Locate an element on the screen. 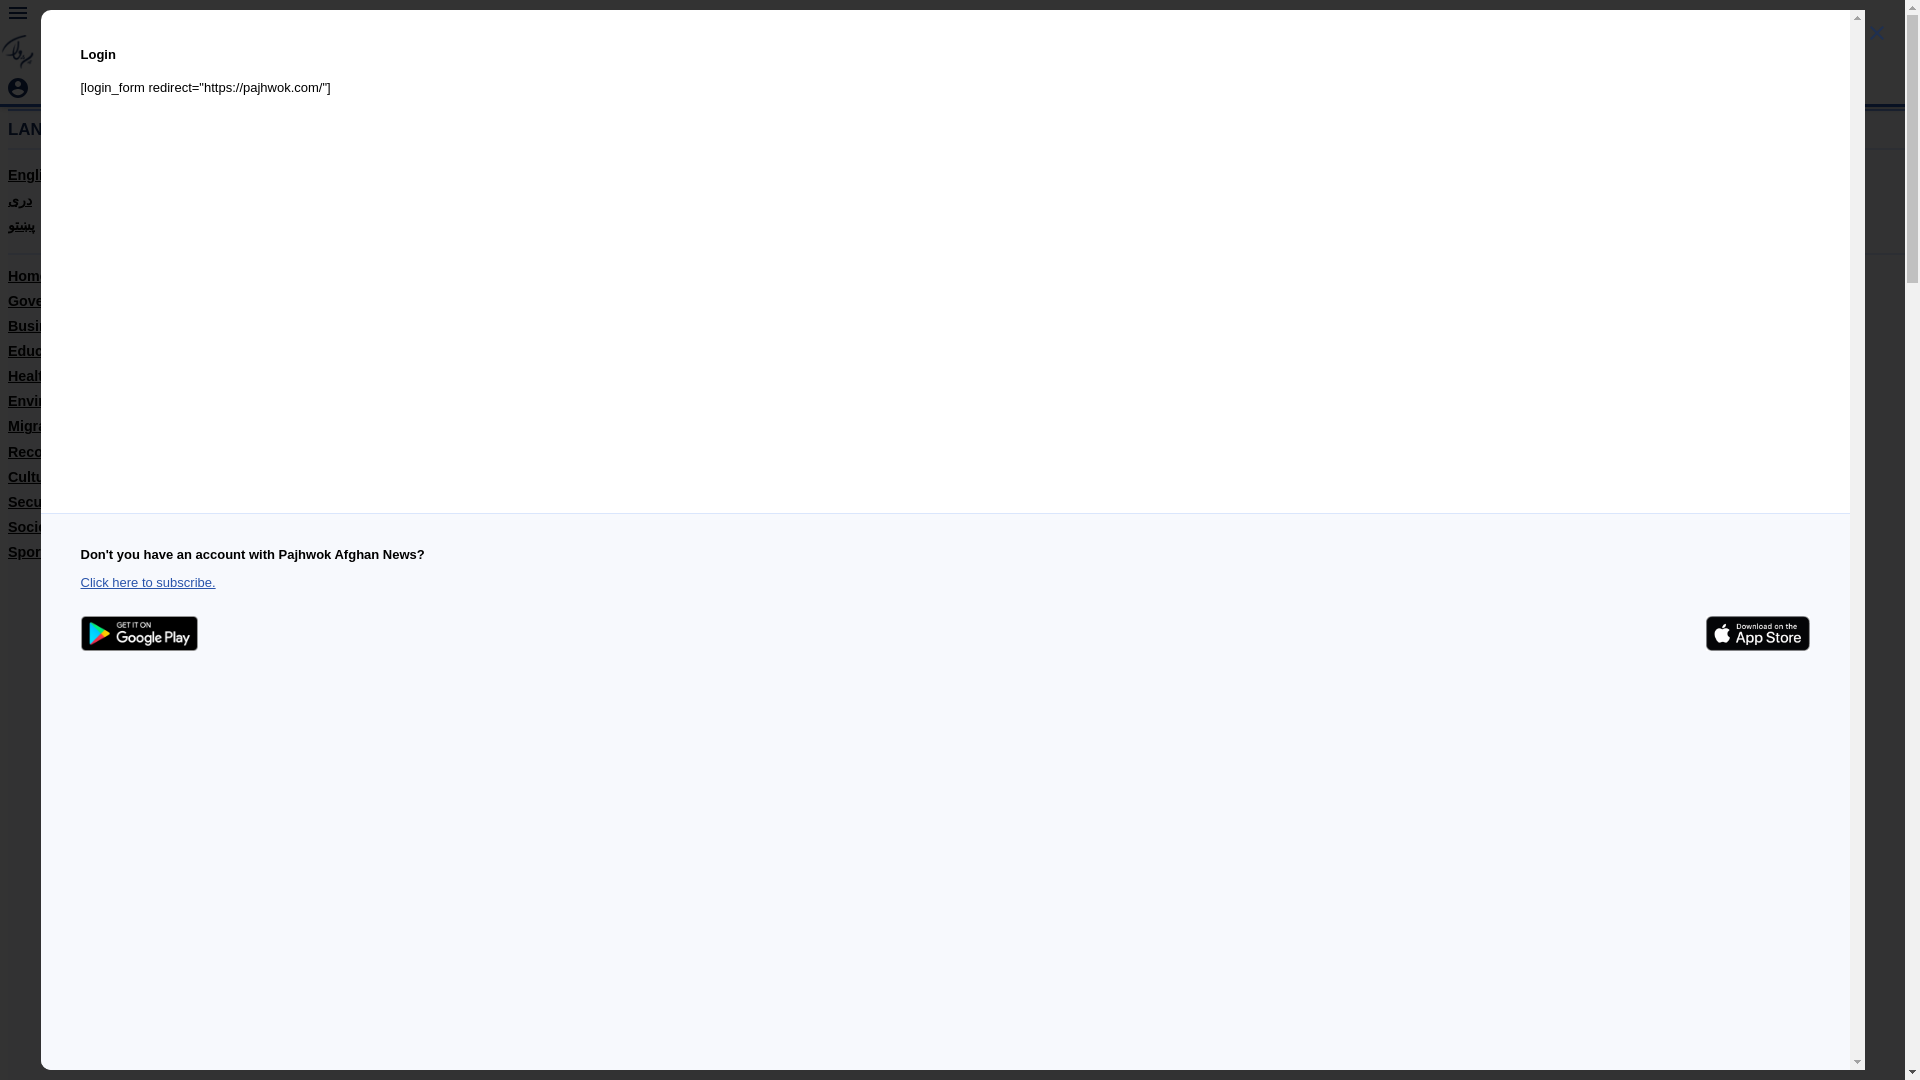 The image size is (1920, 1080). Afghan Peace Process is located at coordinates (147, 20).